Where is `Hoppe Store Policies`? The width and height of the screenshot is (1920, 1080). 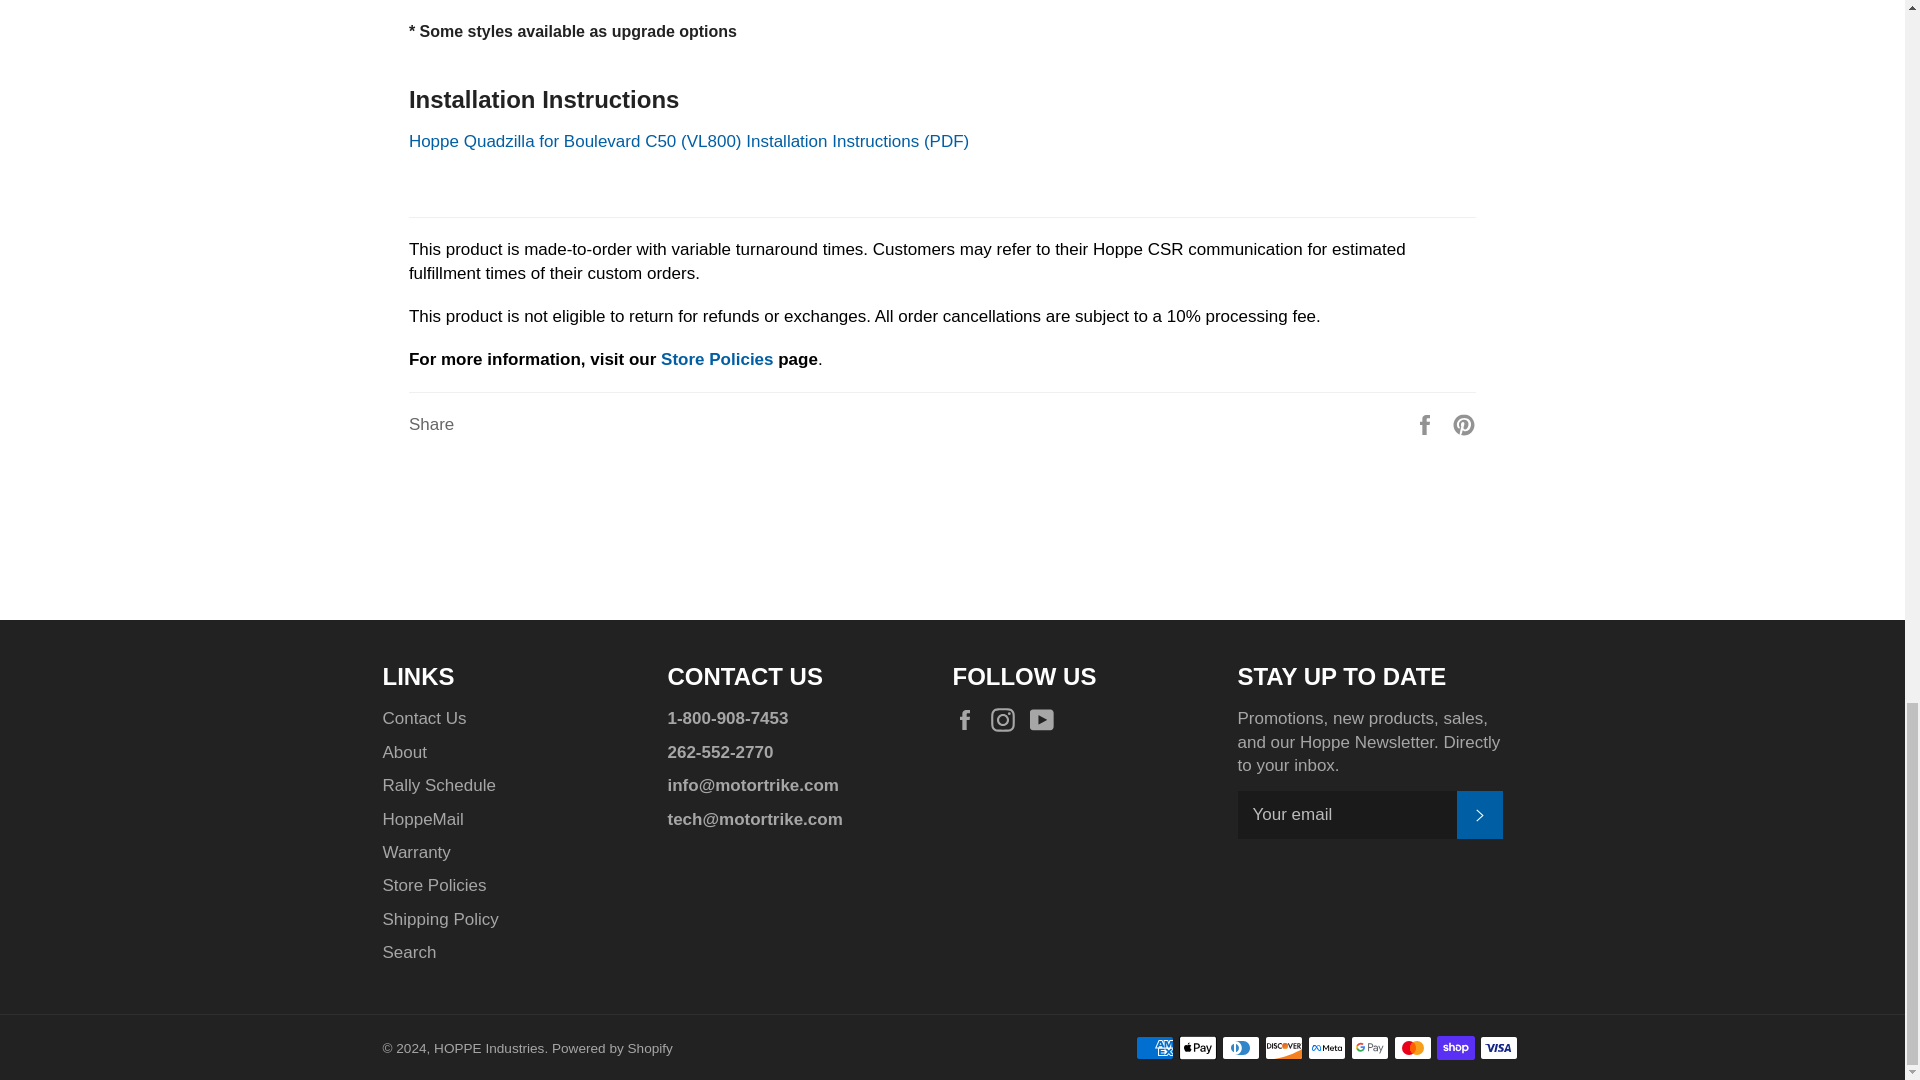
Hoppe Store Policies is located at coordinates (716, 359).